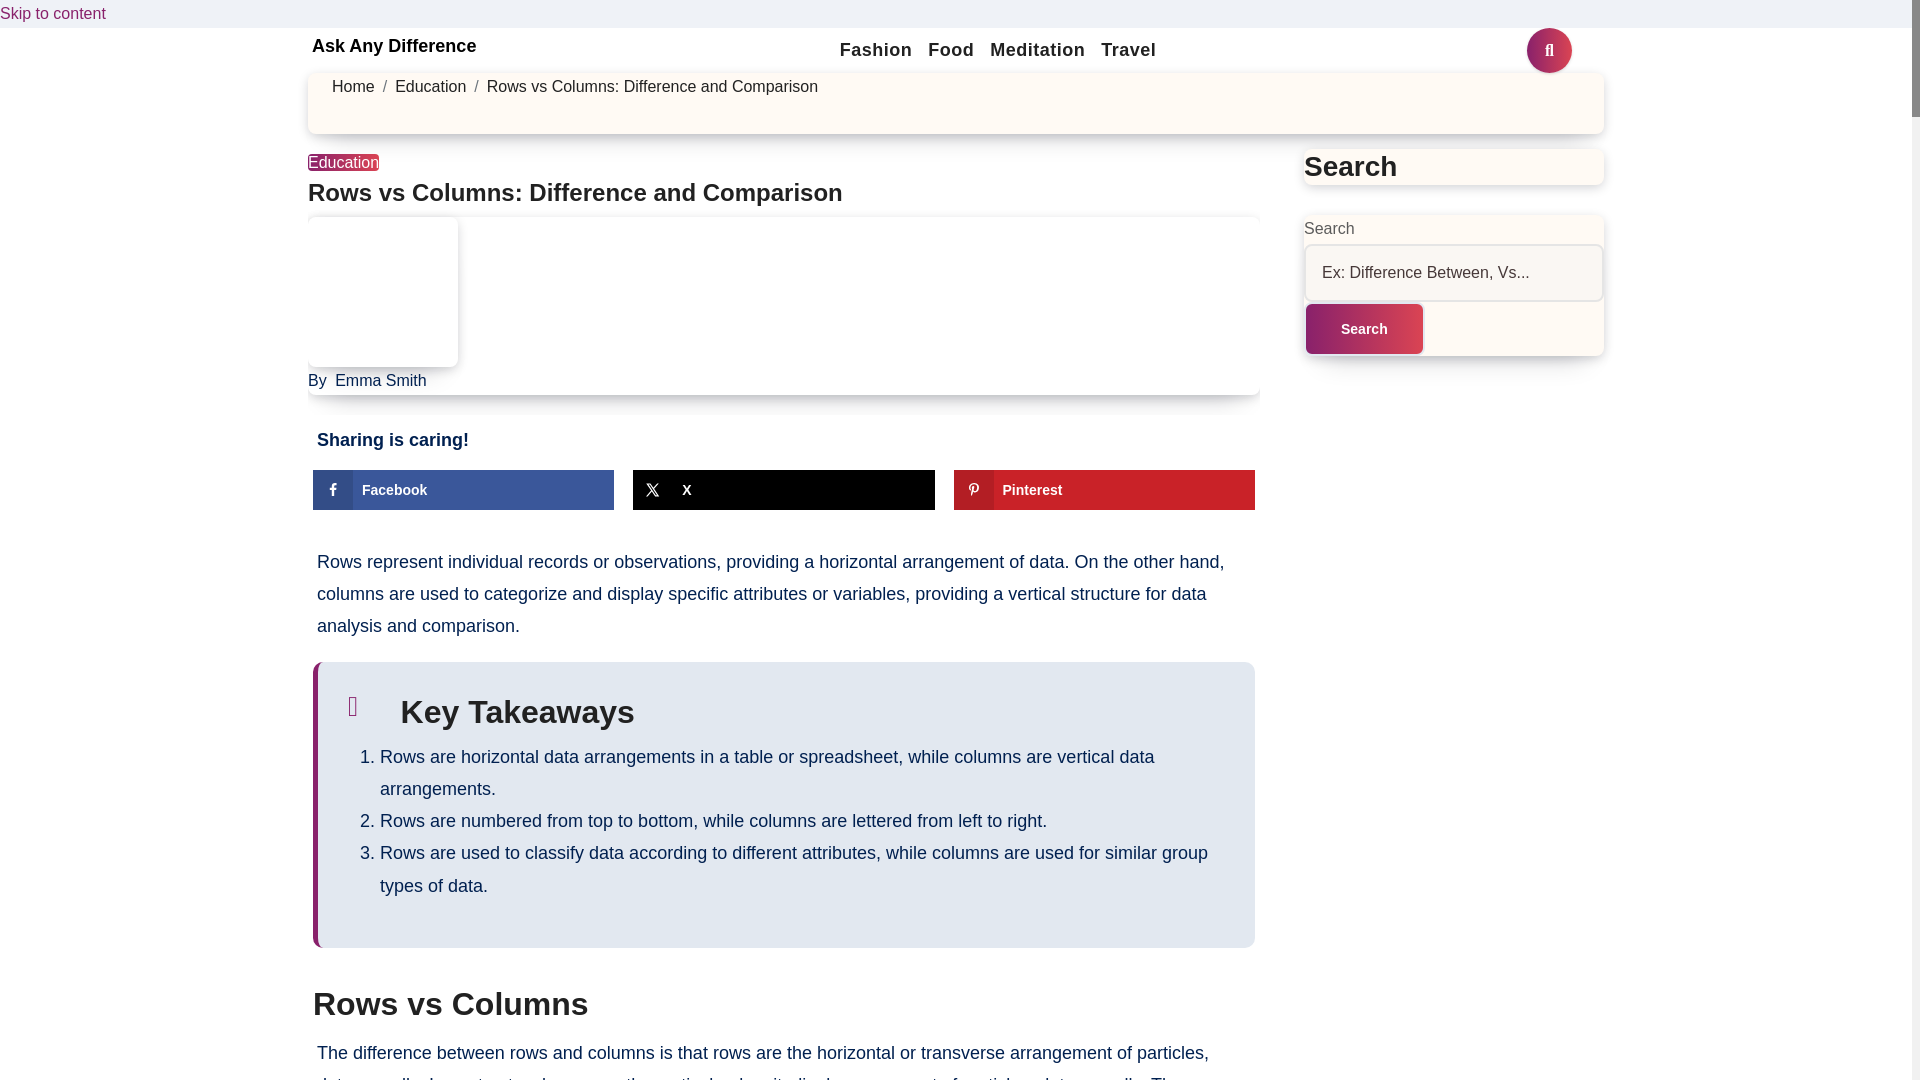  Describe the element at coordinates (1104, 489) in the screenshot. I see `Pinterest` at that location.